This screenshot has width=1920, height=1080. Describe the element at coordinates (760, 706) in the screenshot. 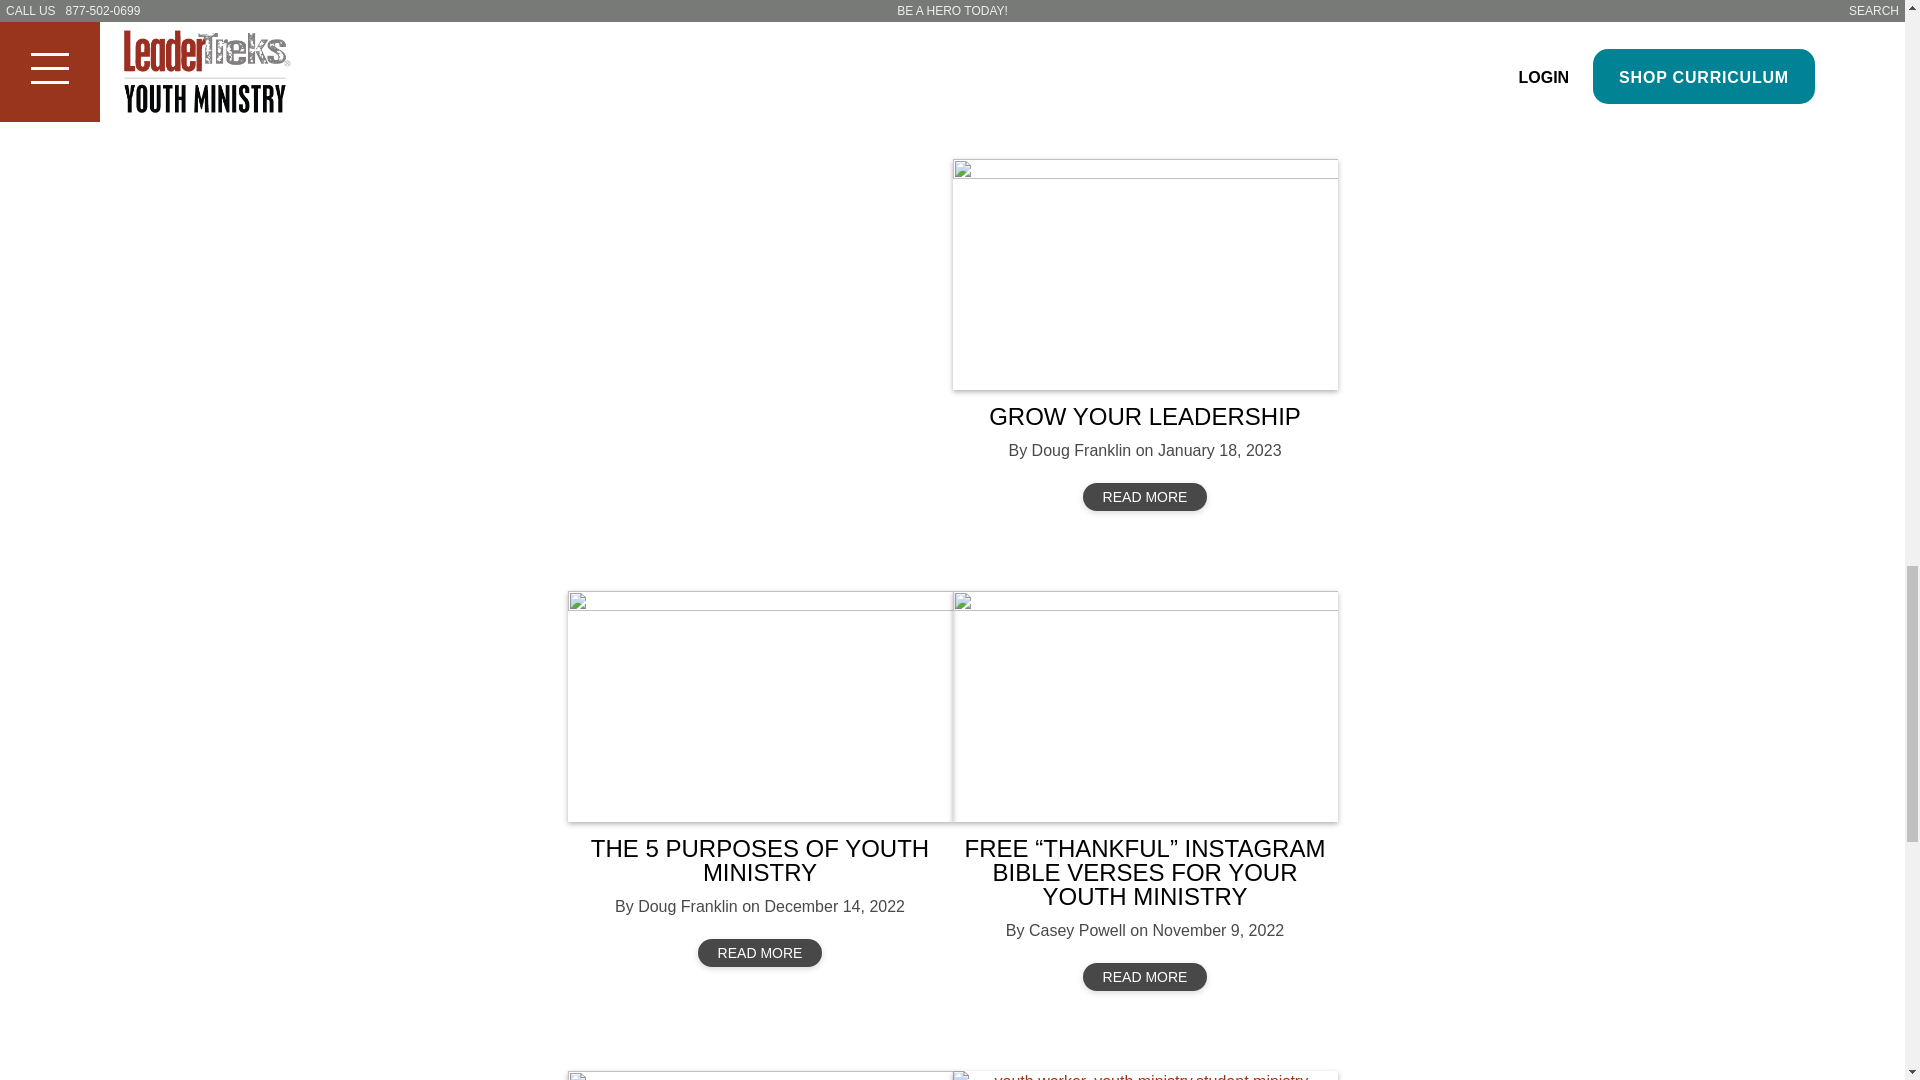

I see `The 5 Purposes of Youth Ministry` at that location.